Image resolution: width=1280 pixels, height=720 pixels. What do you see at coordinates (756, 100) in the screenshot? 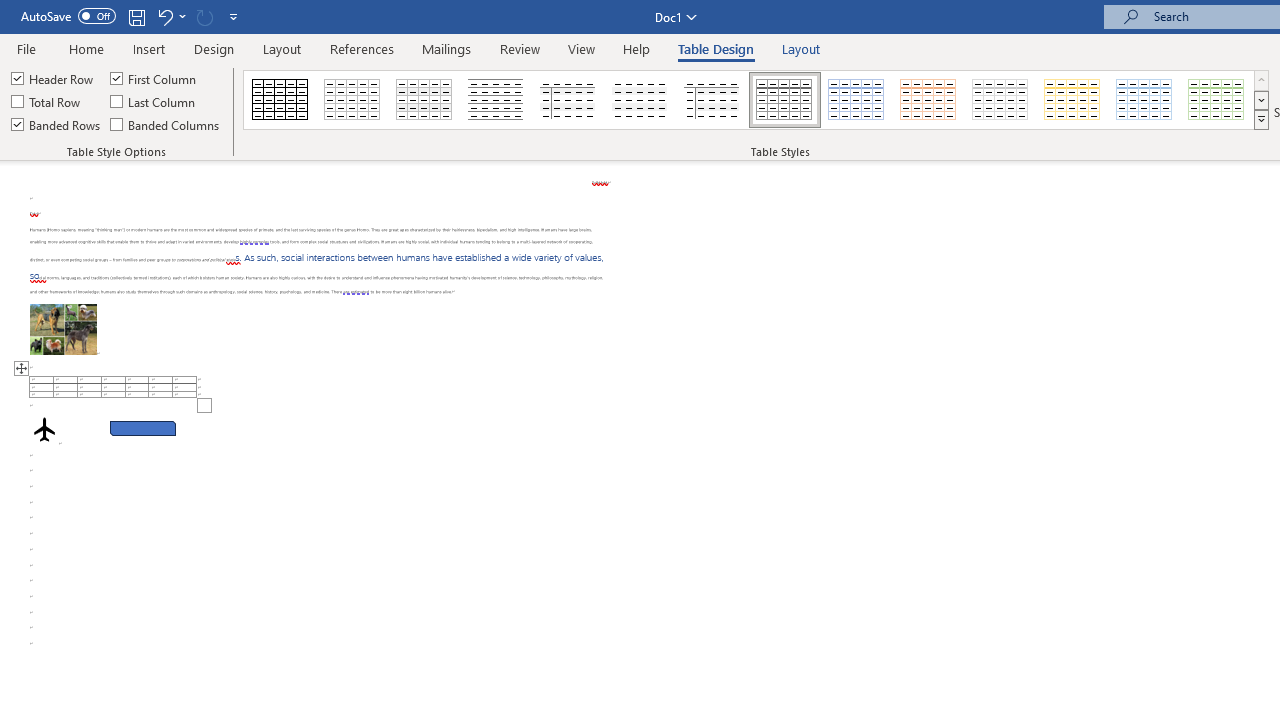
I see `AutomationID: TableStylesGalleryWord` at bounding box center [756, 100].